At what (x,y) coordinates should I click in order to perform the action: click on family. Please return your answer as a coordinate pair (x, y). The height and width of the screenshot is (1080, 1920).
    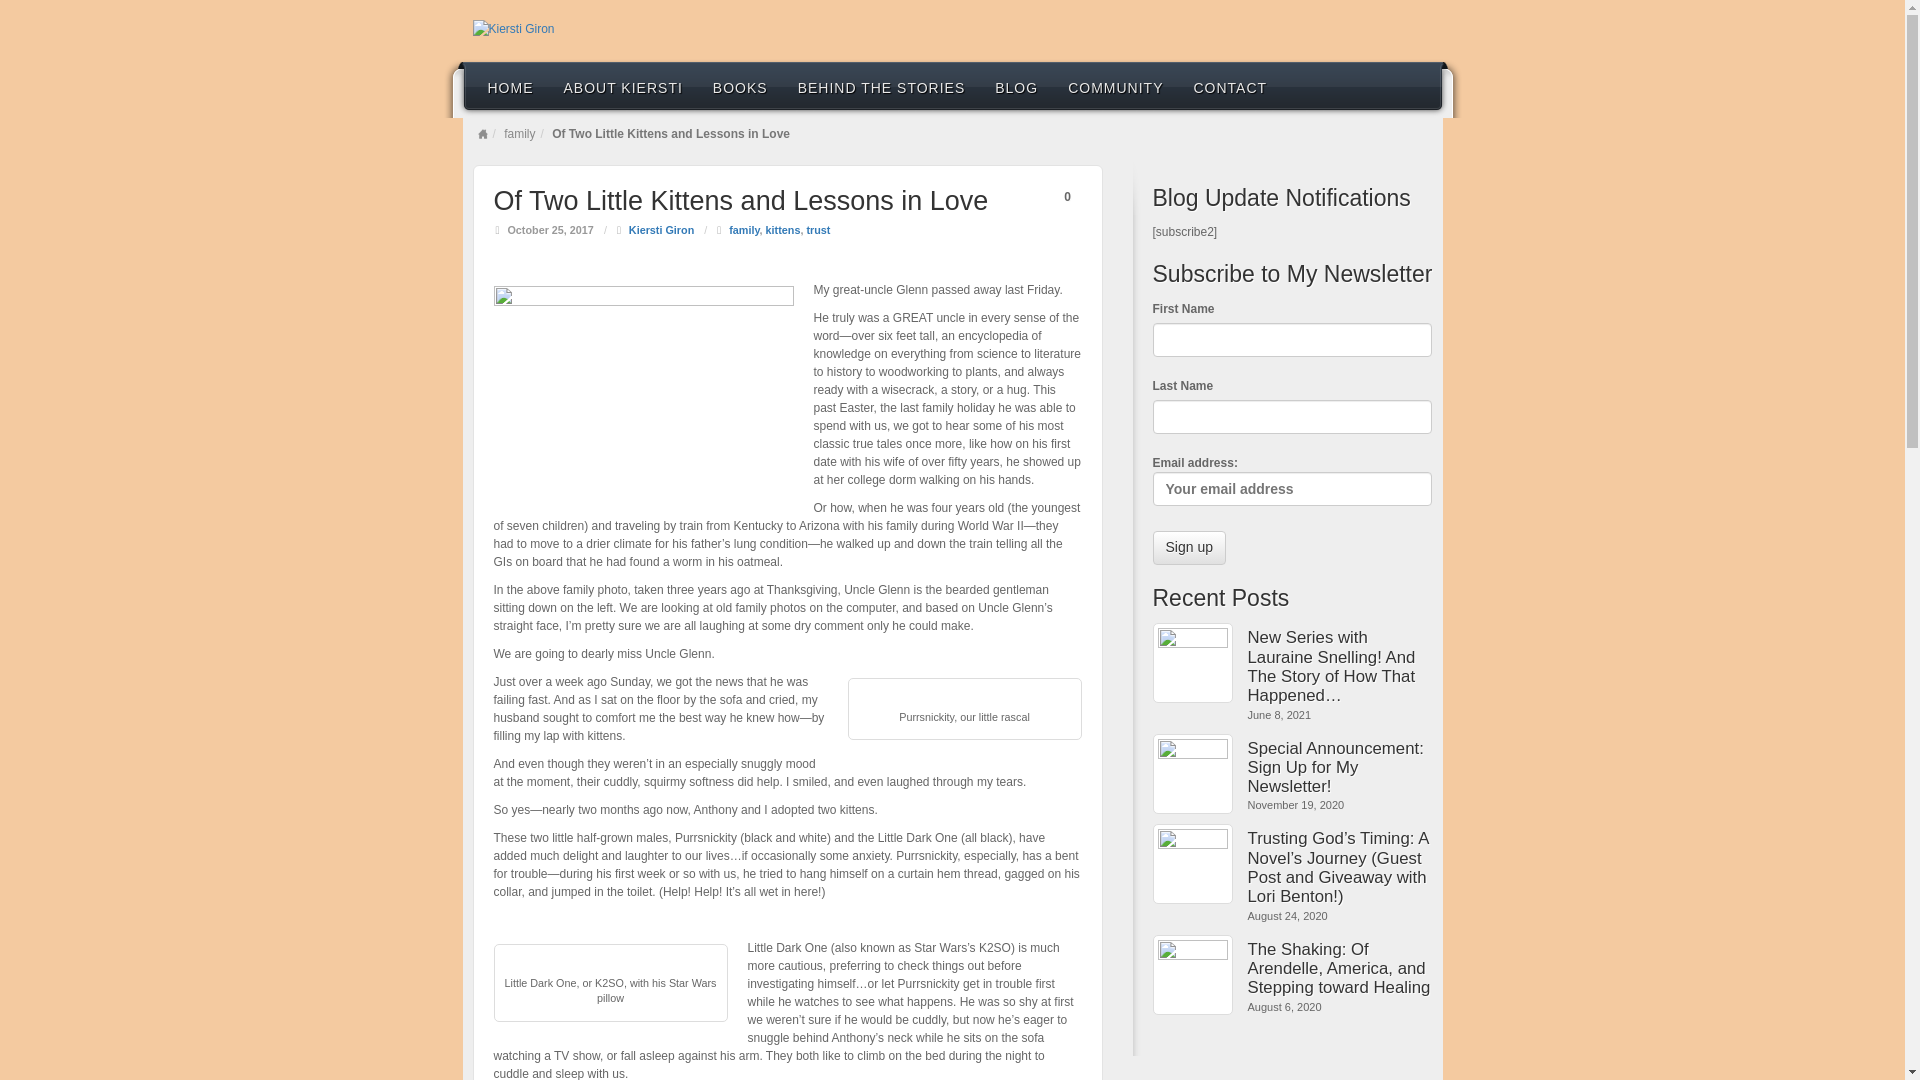
    Looking at the image, I should click on (519, 134).